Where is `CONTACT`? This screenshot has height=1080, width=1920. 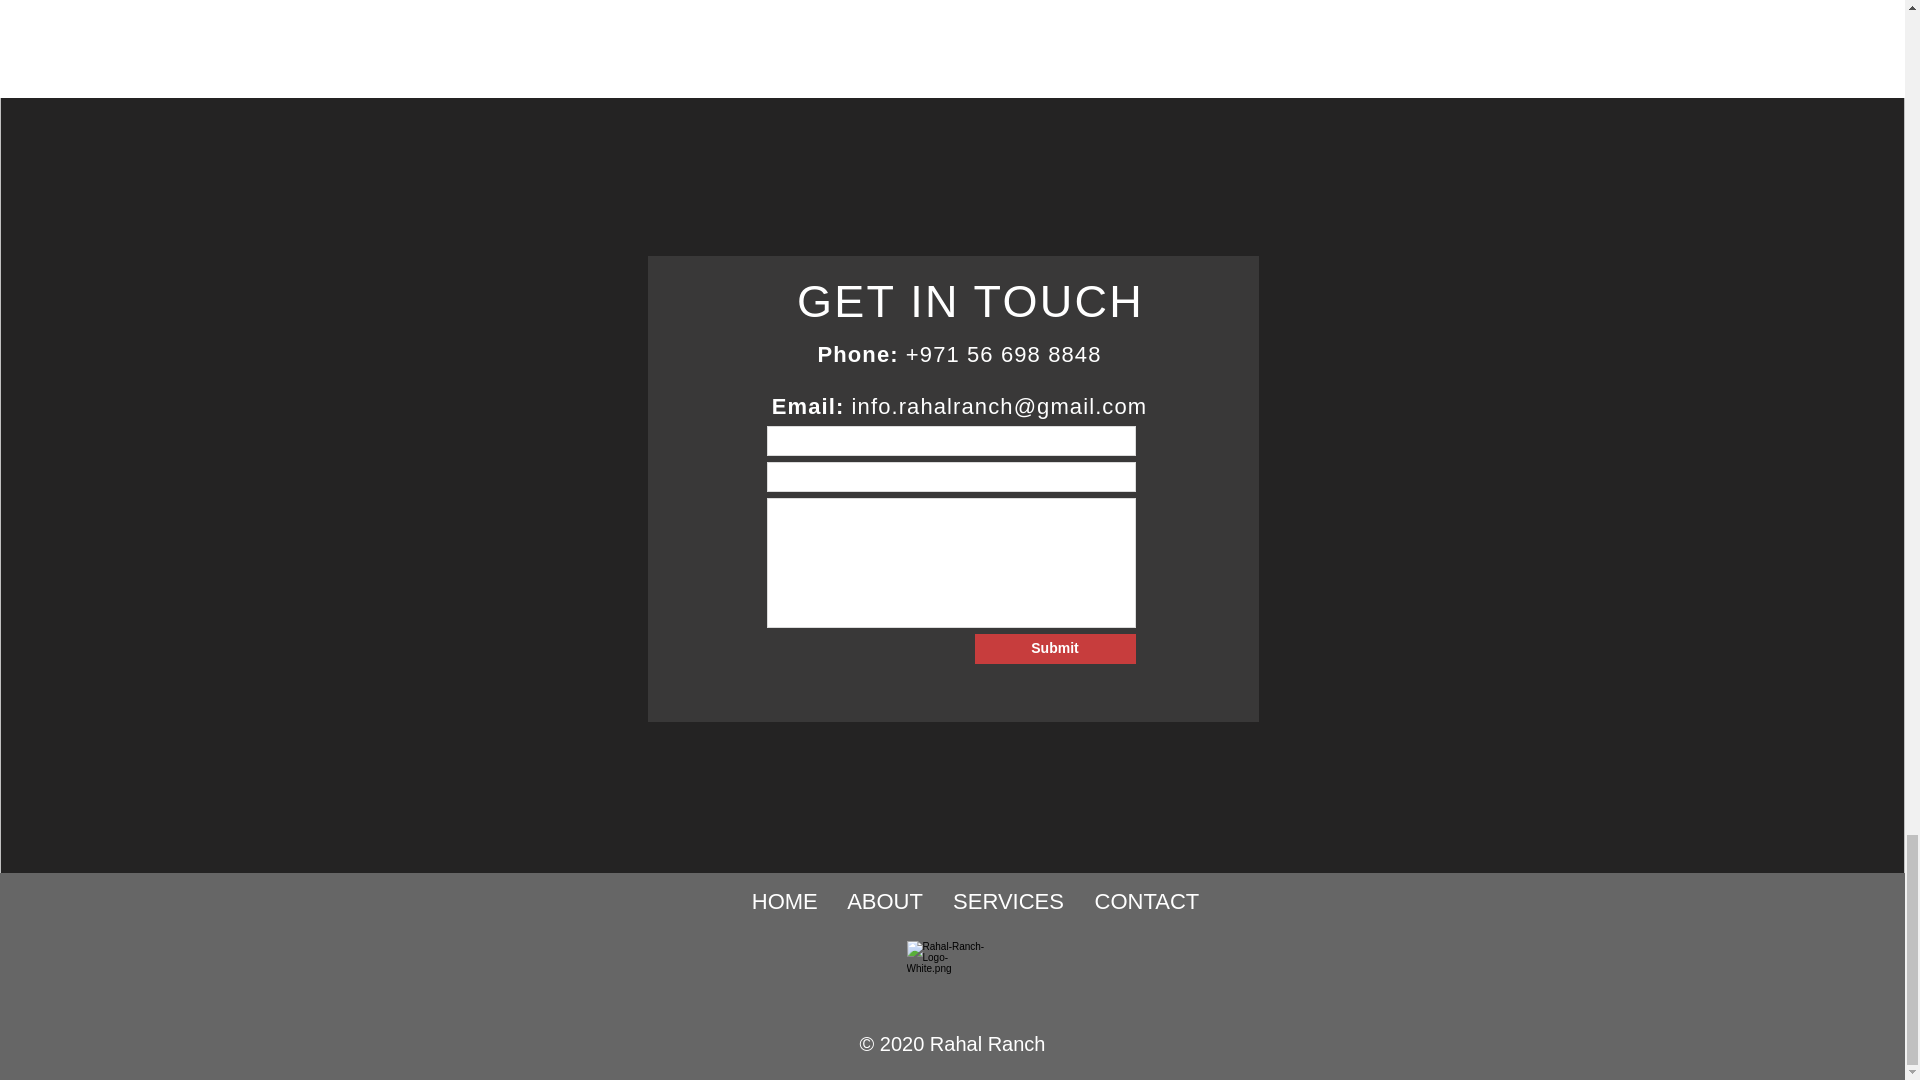 CONTACT is located at coordinates (1147, 900).